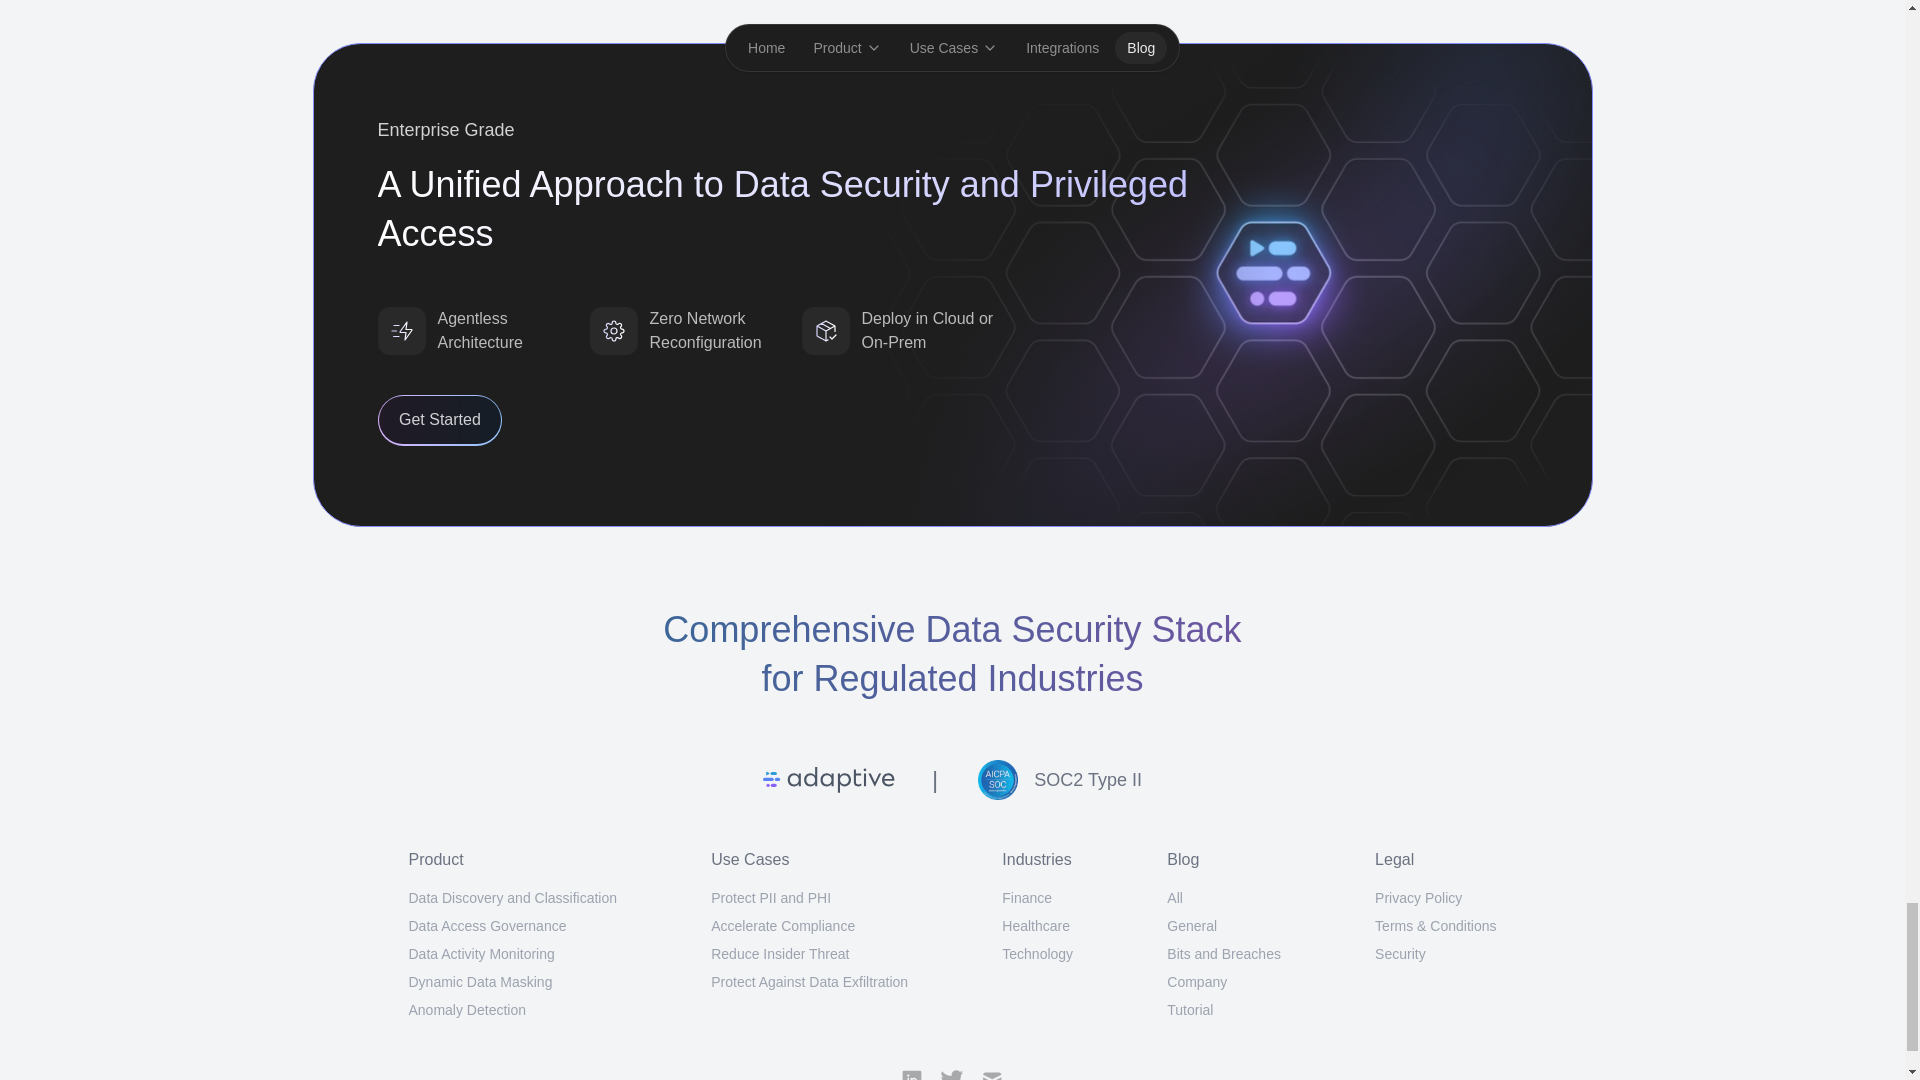 The image size is (1920, 1080). I want to click on Privacy Policy, so click(1418, 898).